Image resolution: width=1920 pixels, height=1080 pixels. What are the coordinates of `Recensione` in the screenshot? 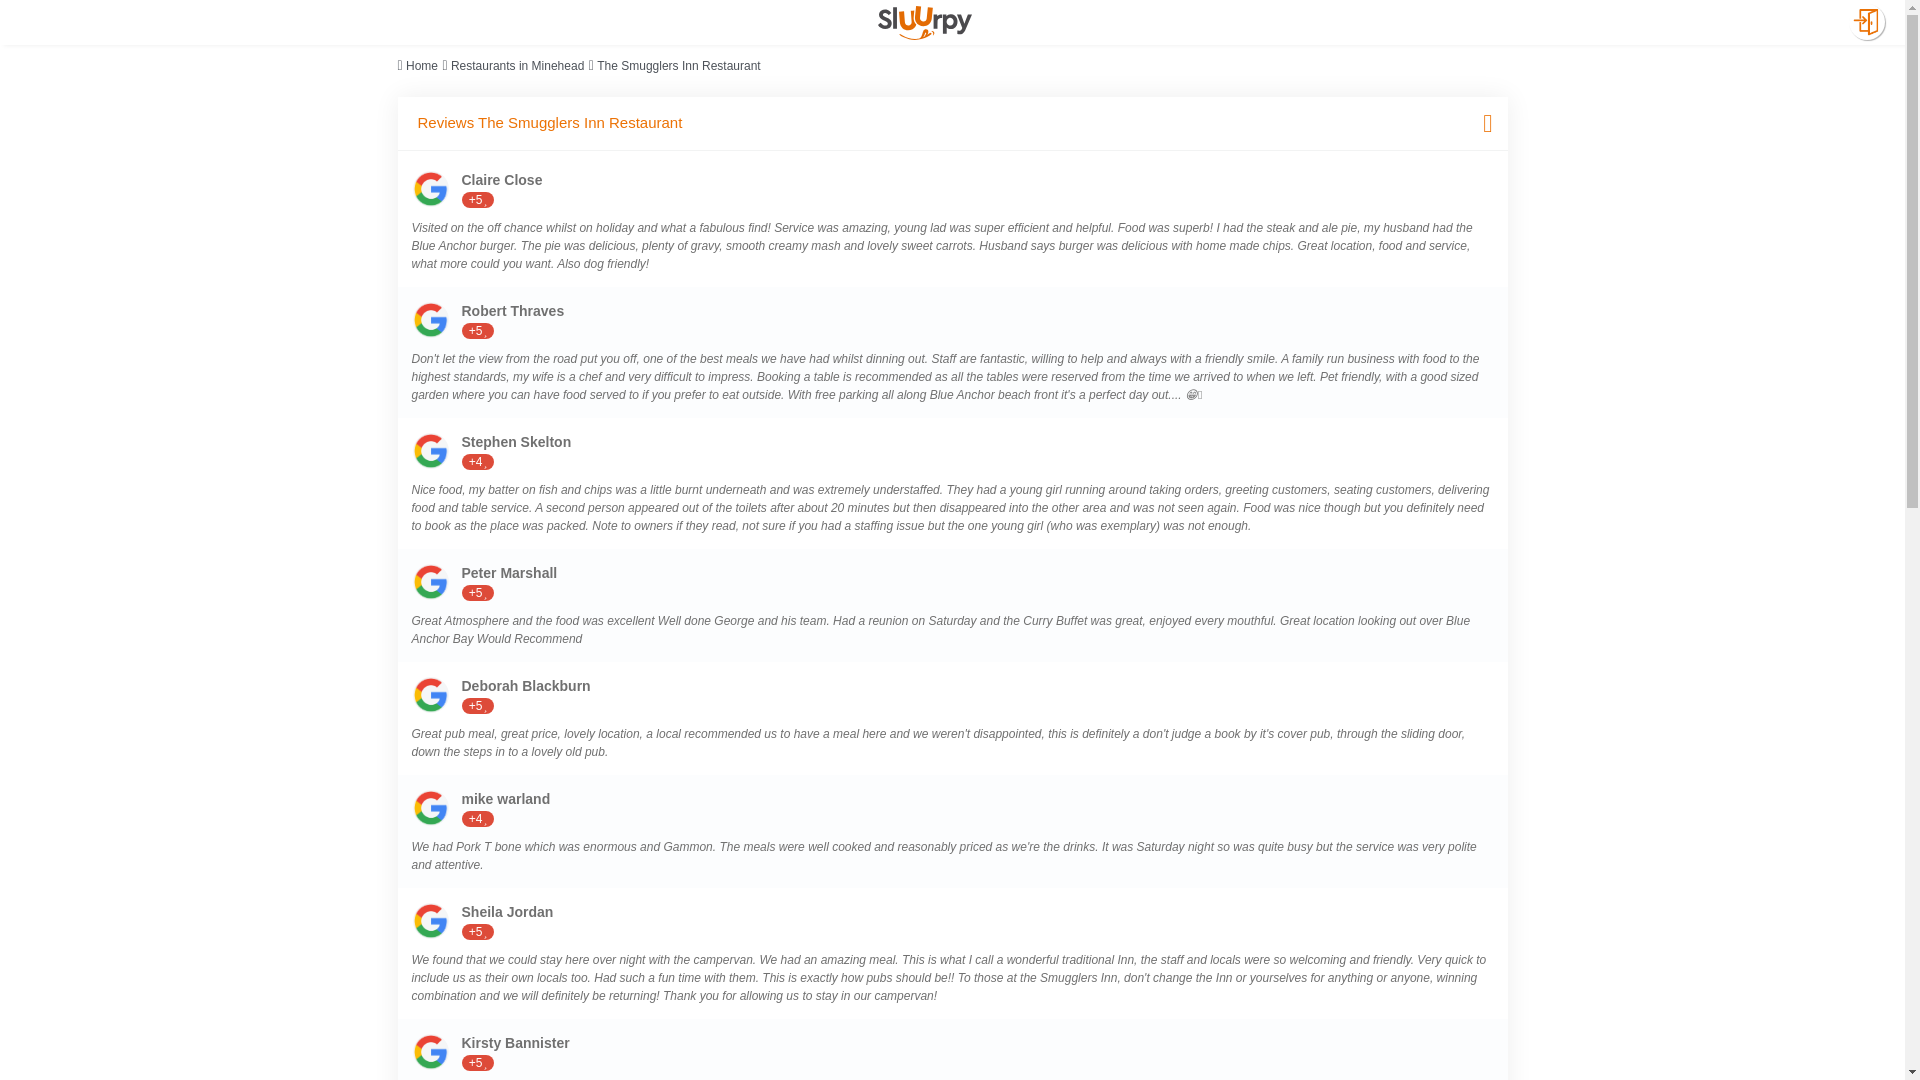 It's located at (430, 188).